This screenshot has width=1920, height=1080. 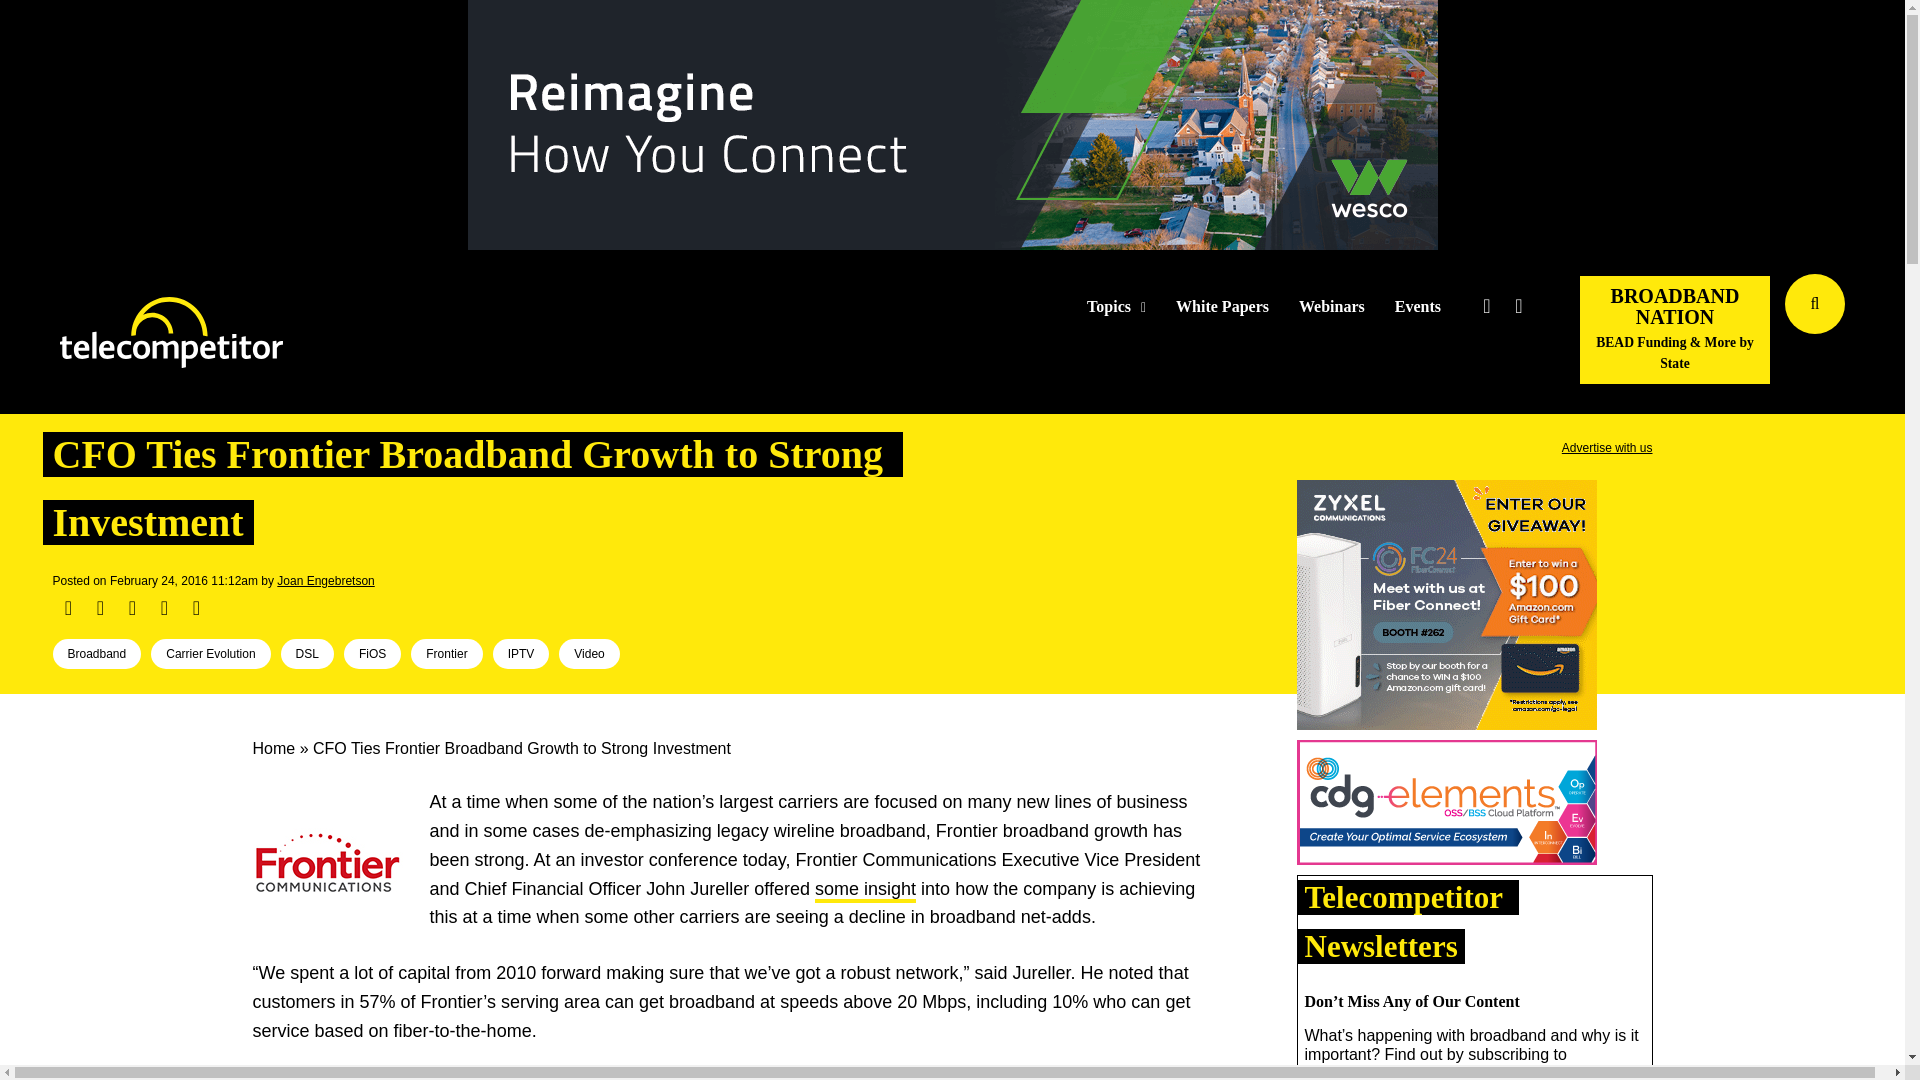 What do you see at coordinates (1116, 307) in the screenshot?
I see `Topics` at bounding box center [1116, 307].